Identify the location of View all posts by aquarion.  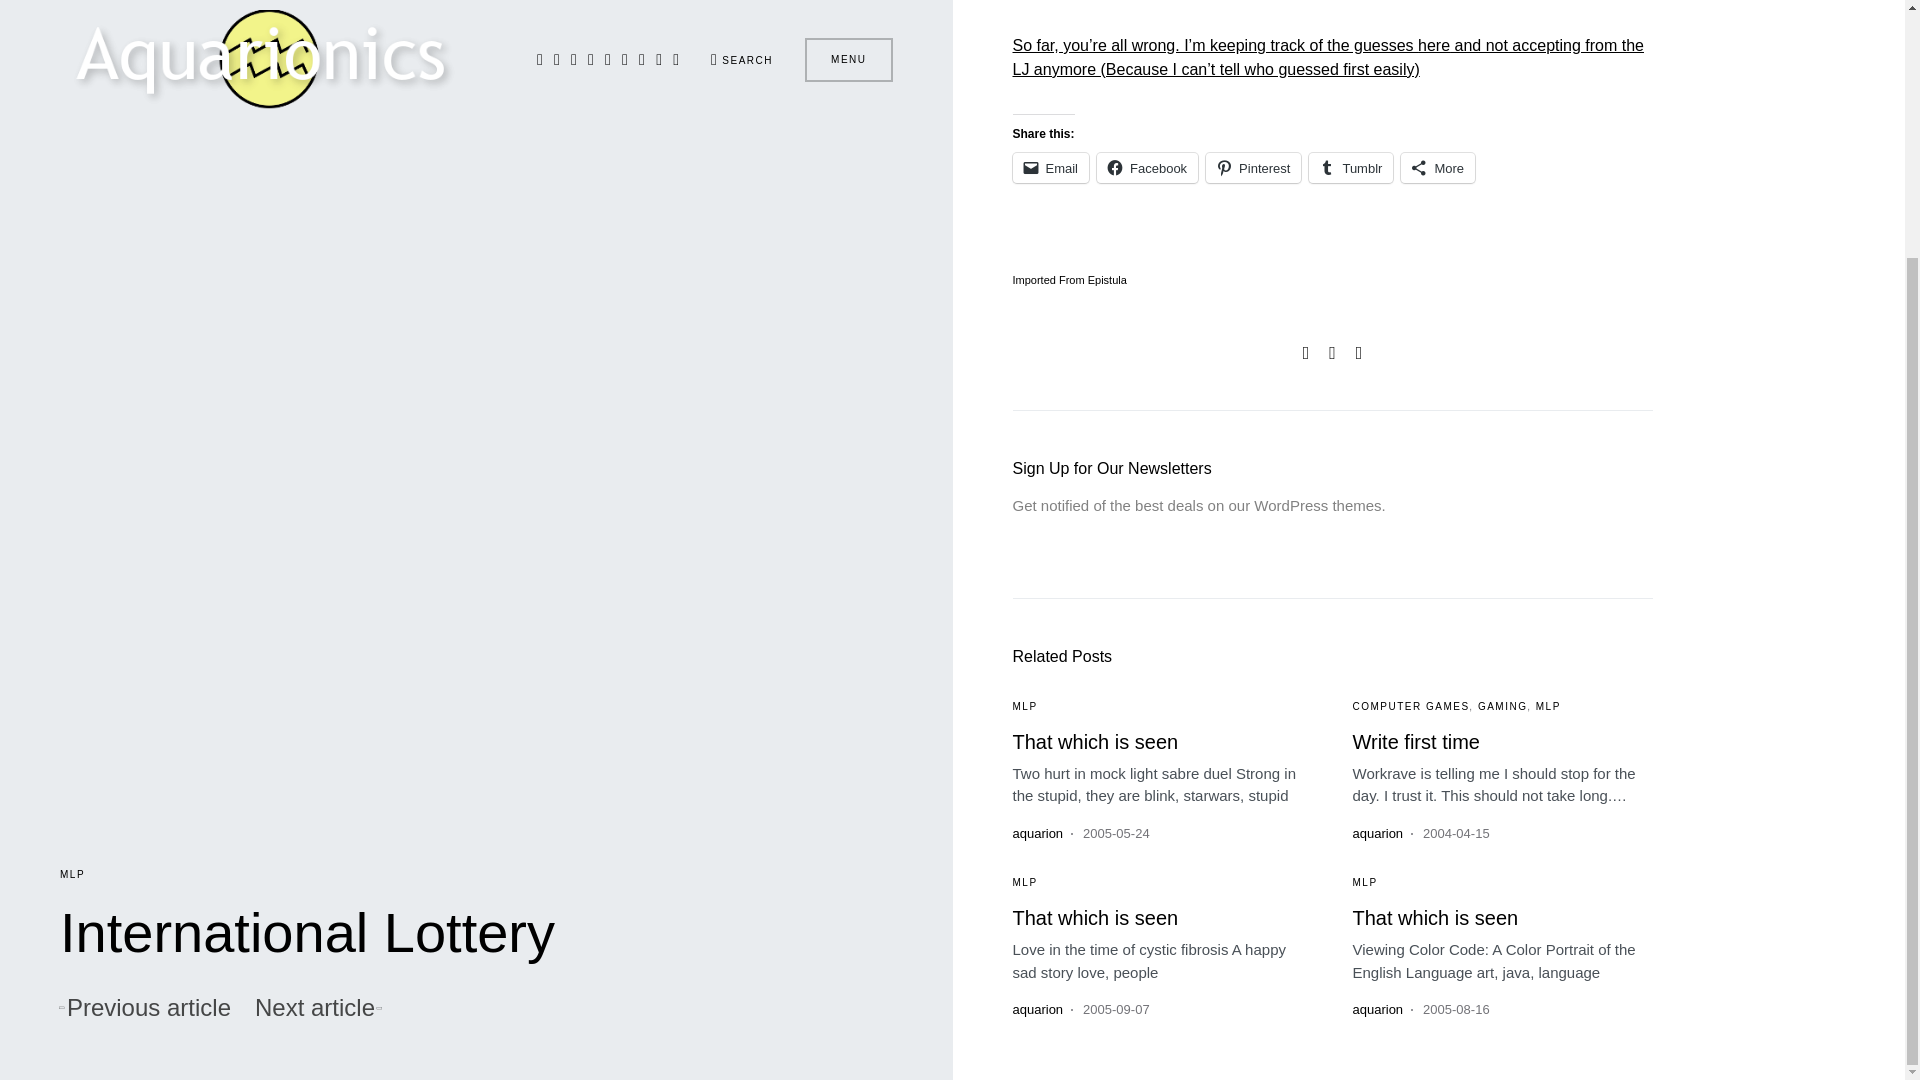
(1377, 1010).